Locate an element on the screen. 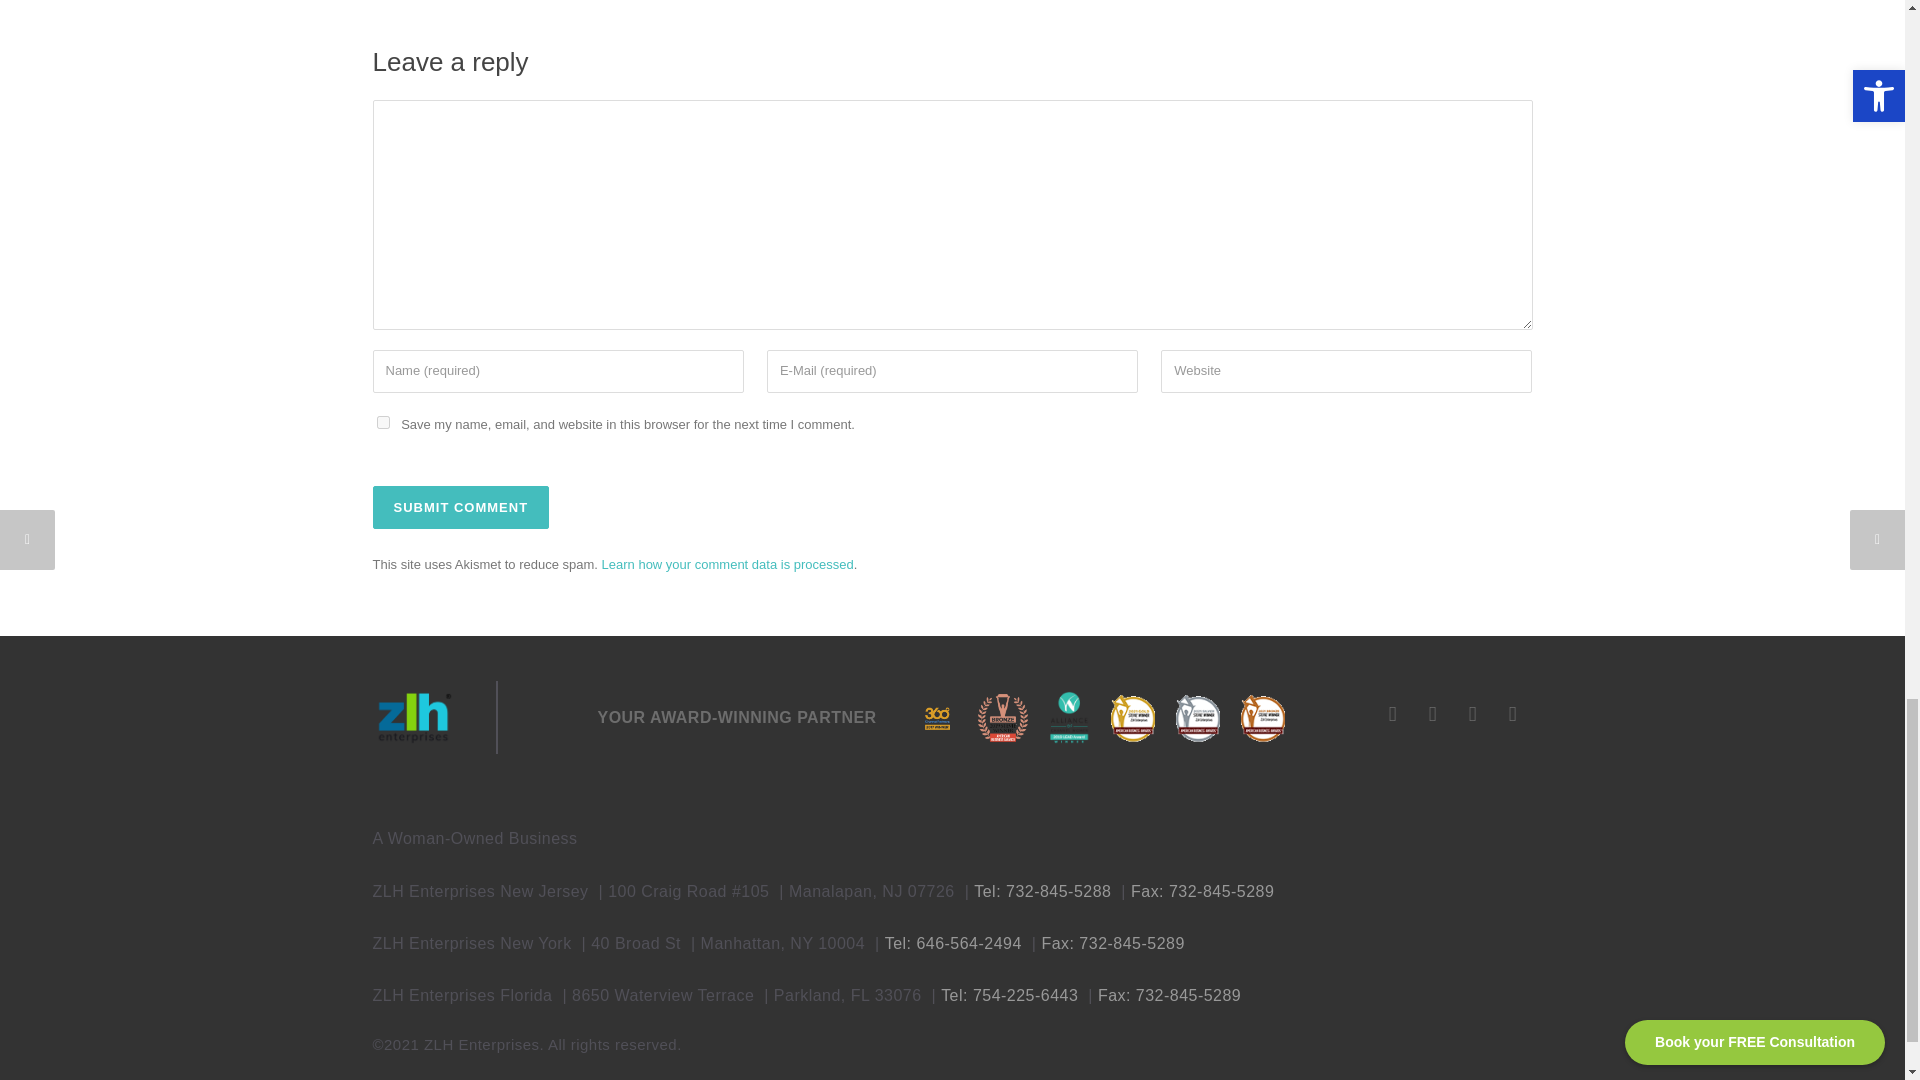 The height and width of the screenshot is (1080, 1920). Website is located at coordinates (1346, 371).